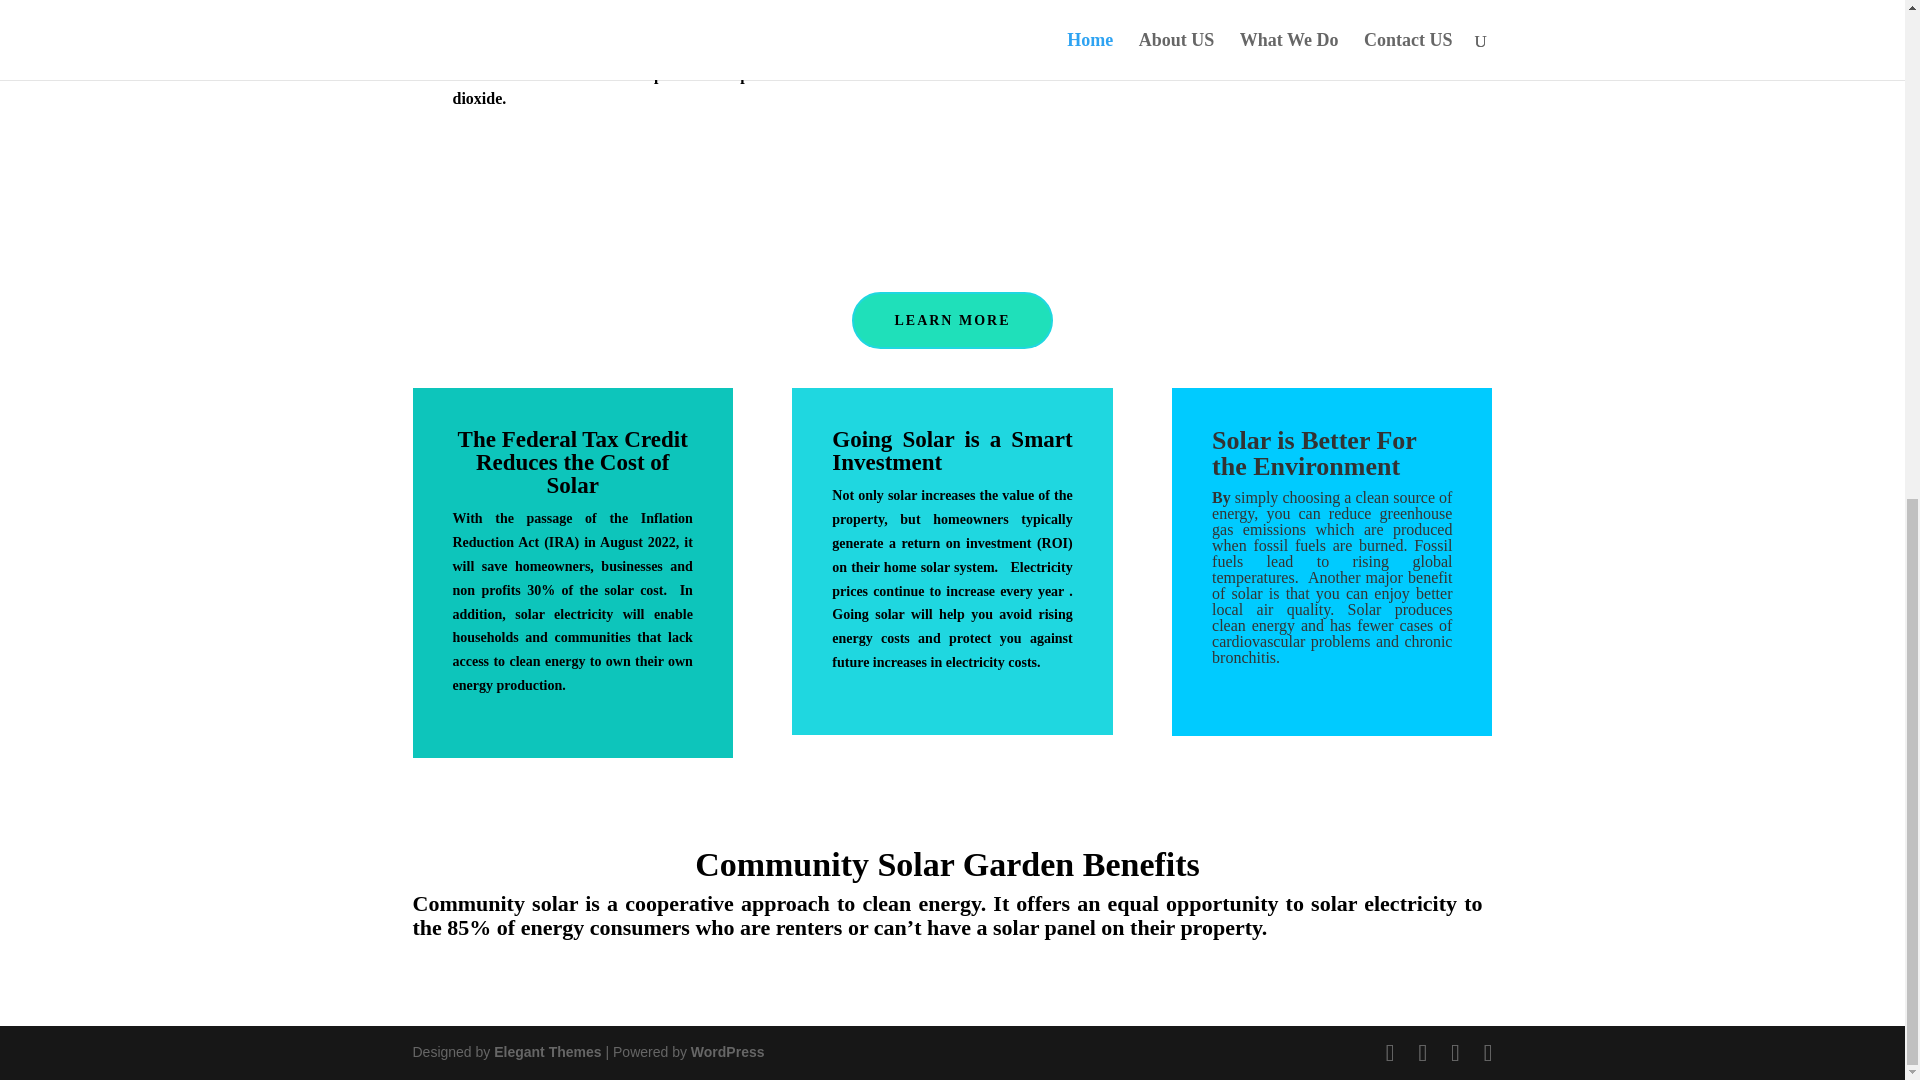 This screenshot has height=1080, width=1920. What do you see at coordinates (480, 984) in the screenshot?
I see `Click Here` at bounding box center [480, 984].